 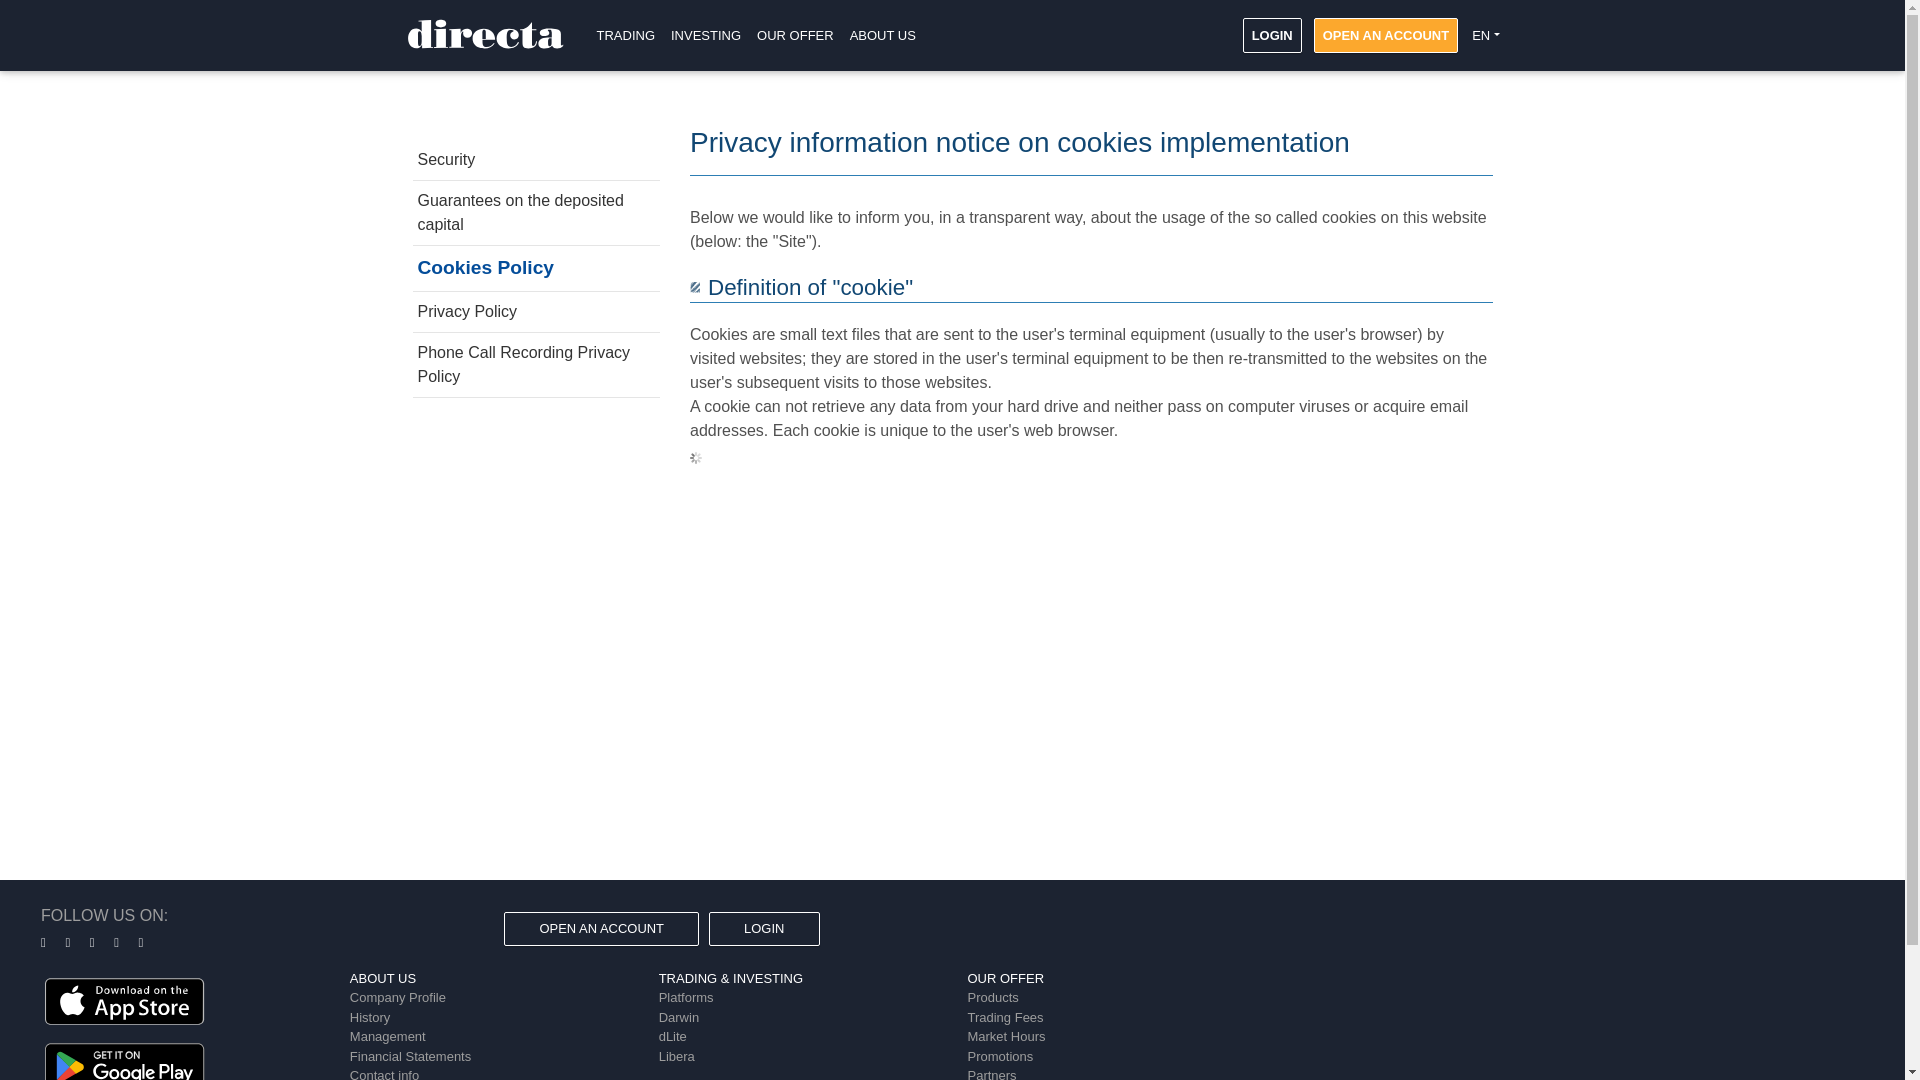 What do you see at coordinates (536, 311) in the screenshot?
I see `Privacy Policy` at bounding box center [536, 311].